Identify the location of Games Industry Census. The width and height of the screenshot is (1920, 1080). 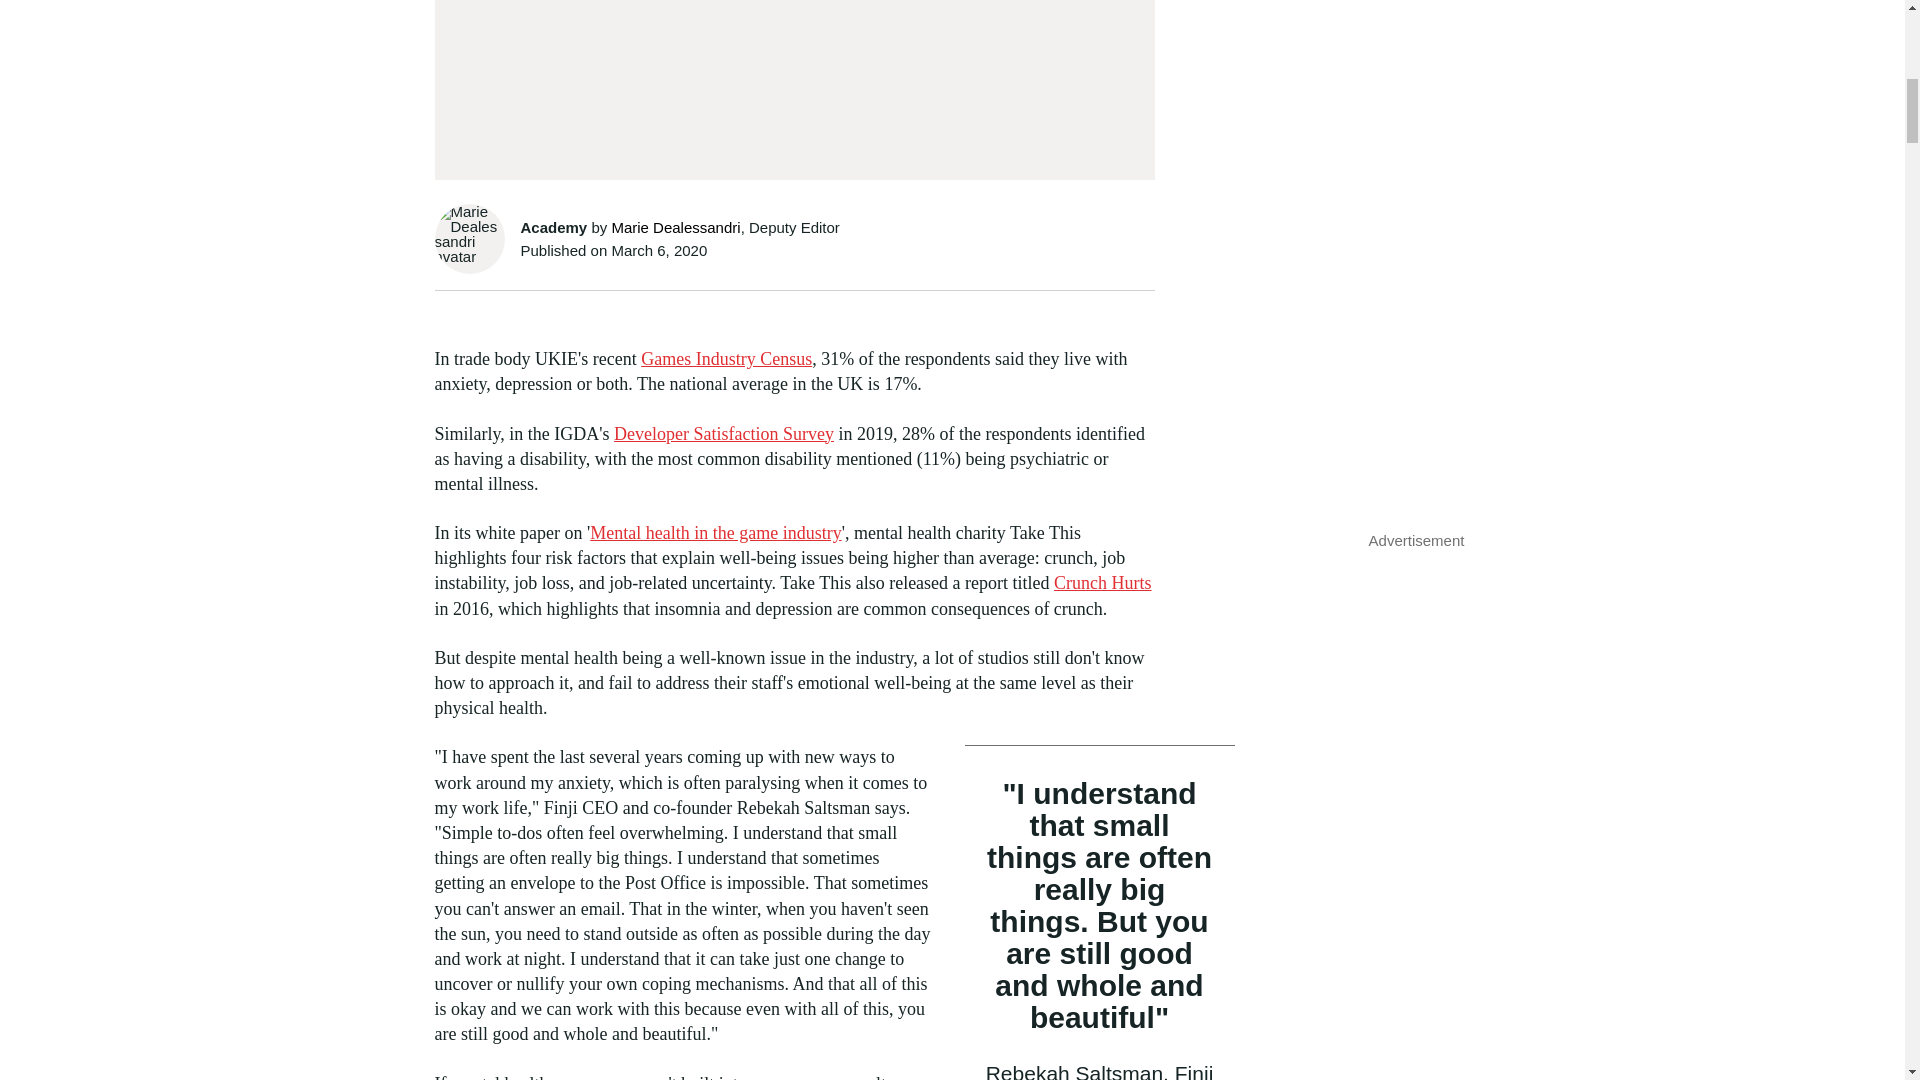
(726, 358).